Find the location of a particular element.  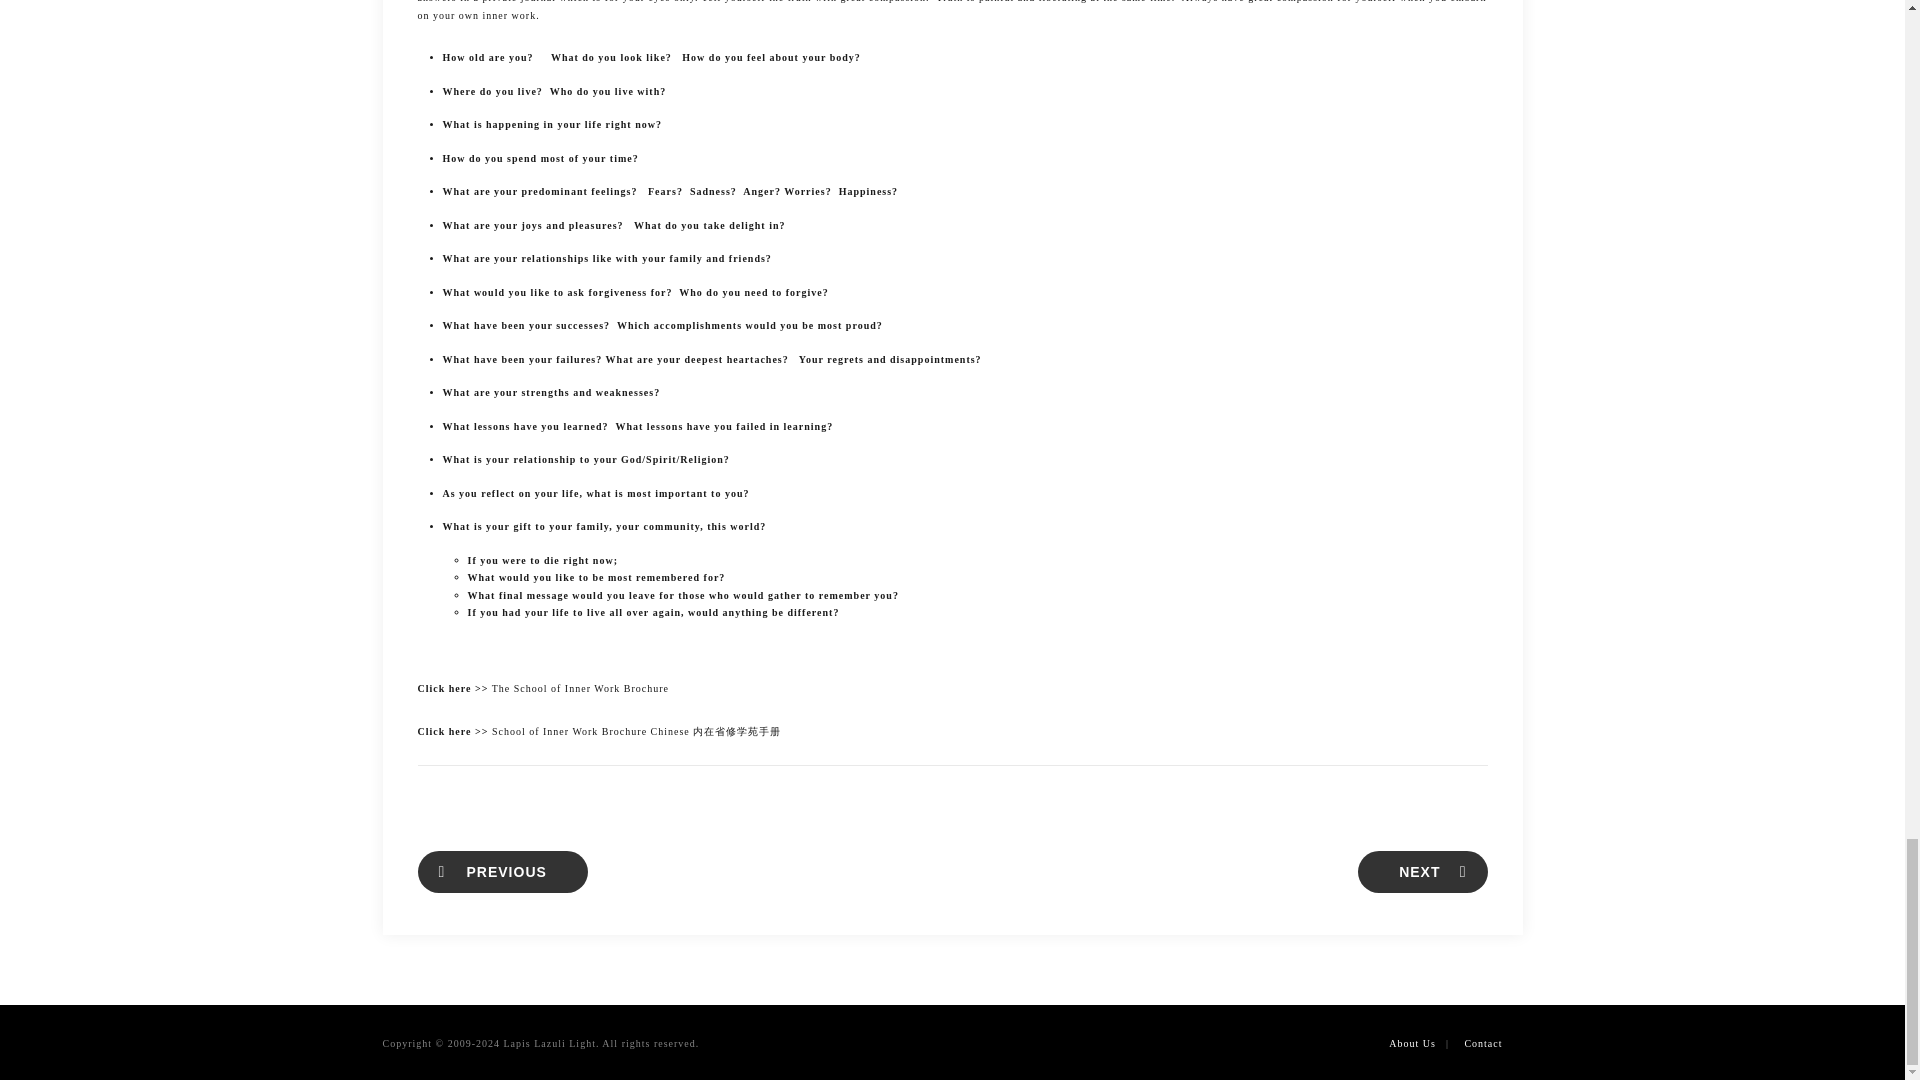

The School of Inner Work Brochure is located at coordinates (580, 688).